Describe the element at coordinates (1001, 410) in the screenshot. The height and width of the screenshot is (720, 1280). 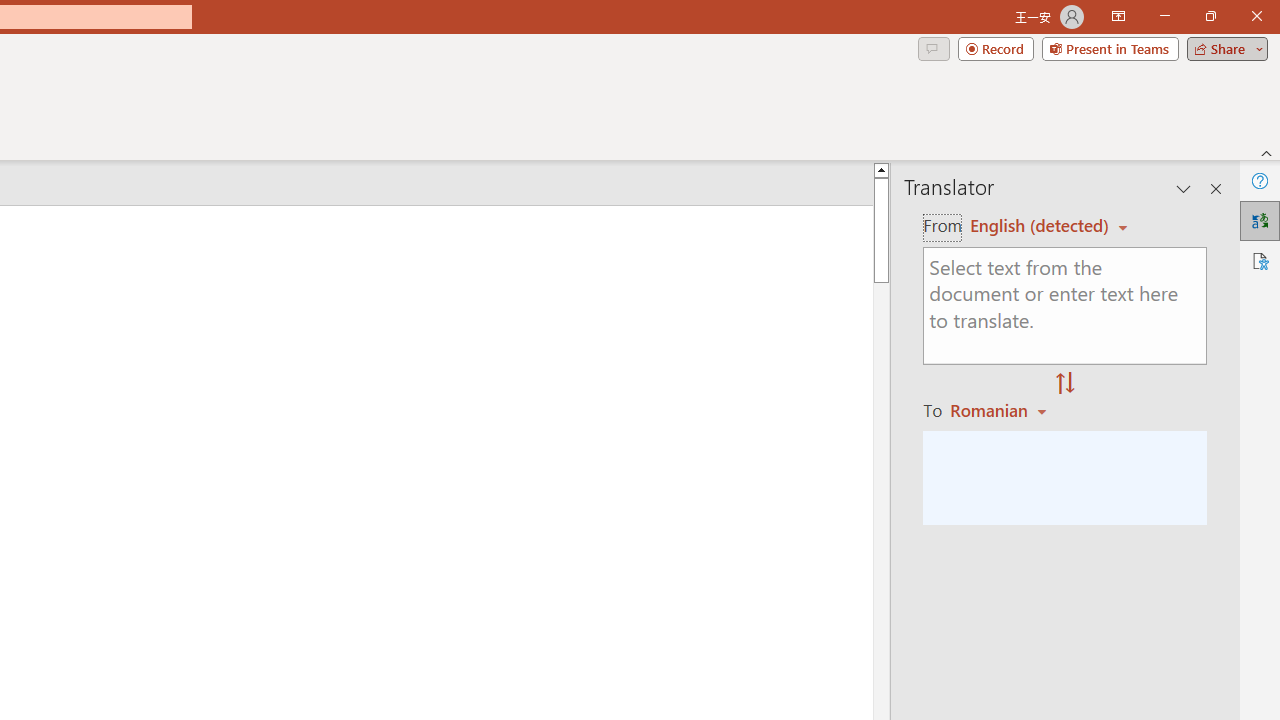
I see `Romanian` at that location.